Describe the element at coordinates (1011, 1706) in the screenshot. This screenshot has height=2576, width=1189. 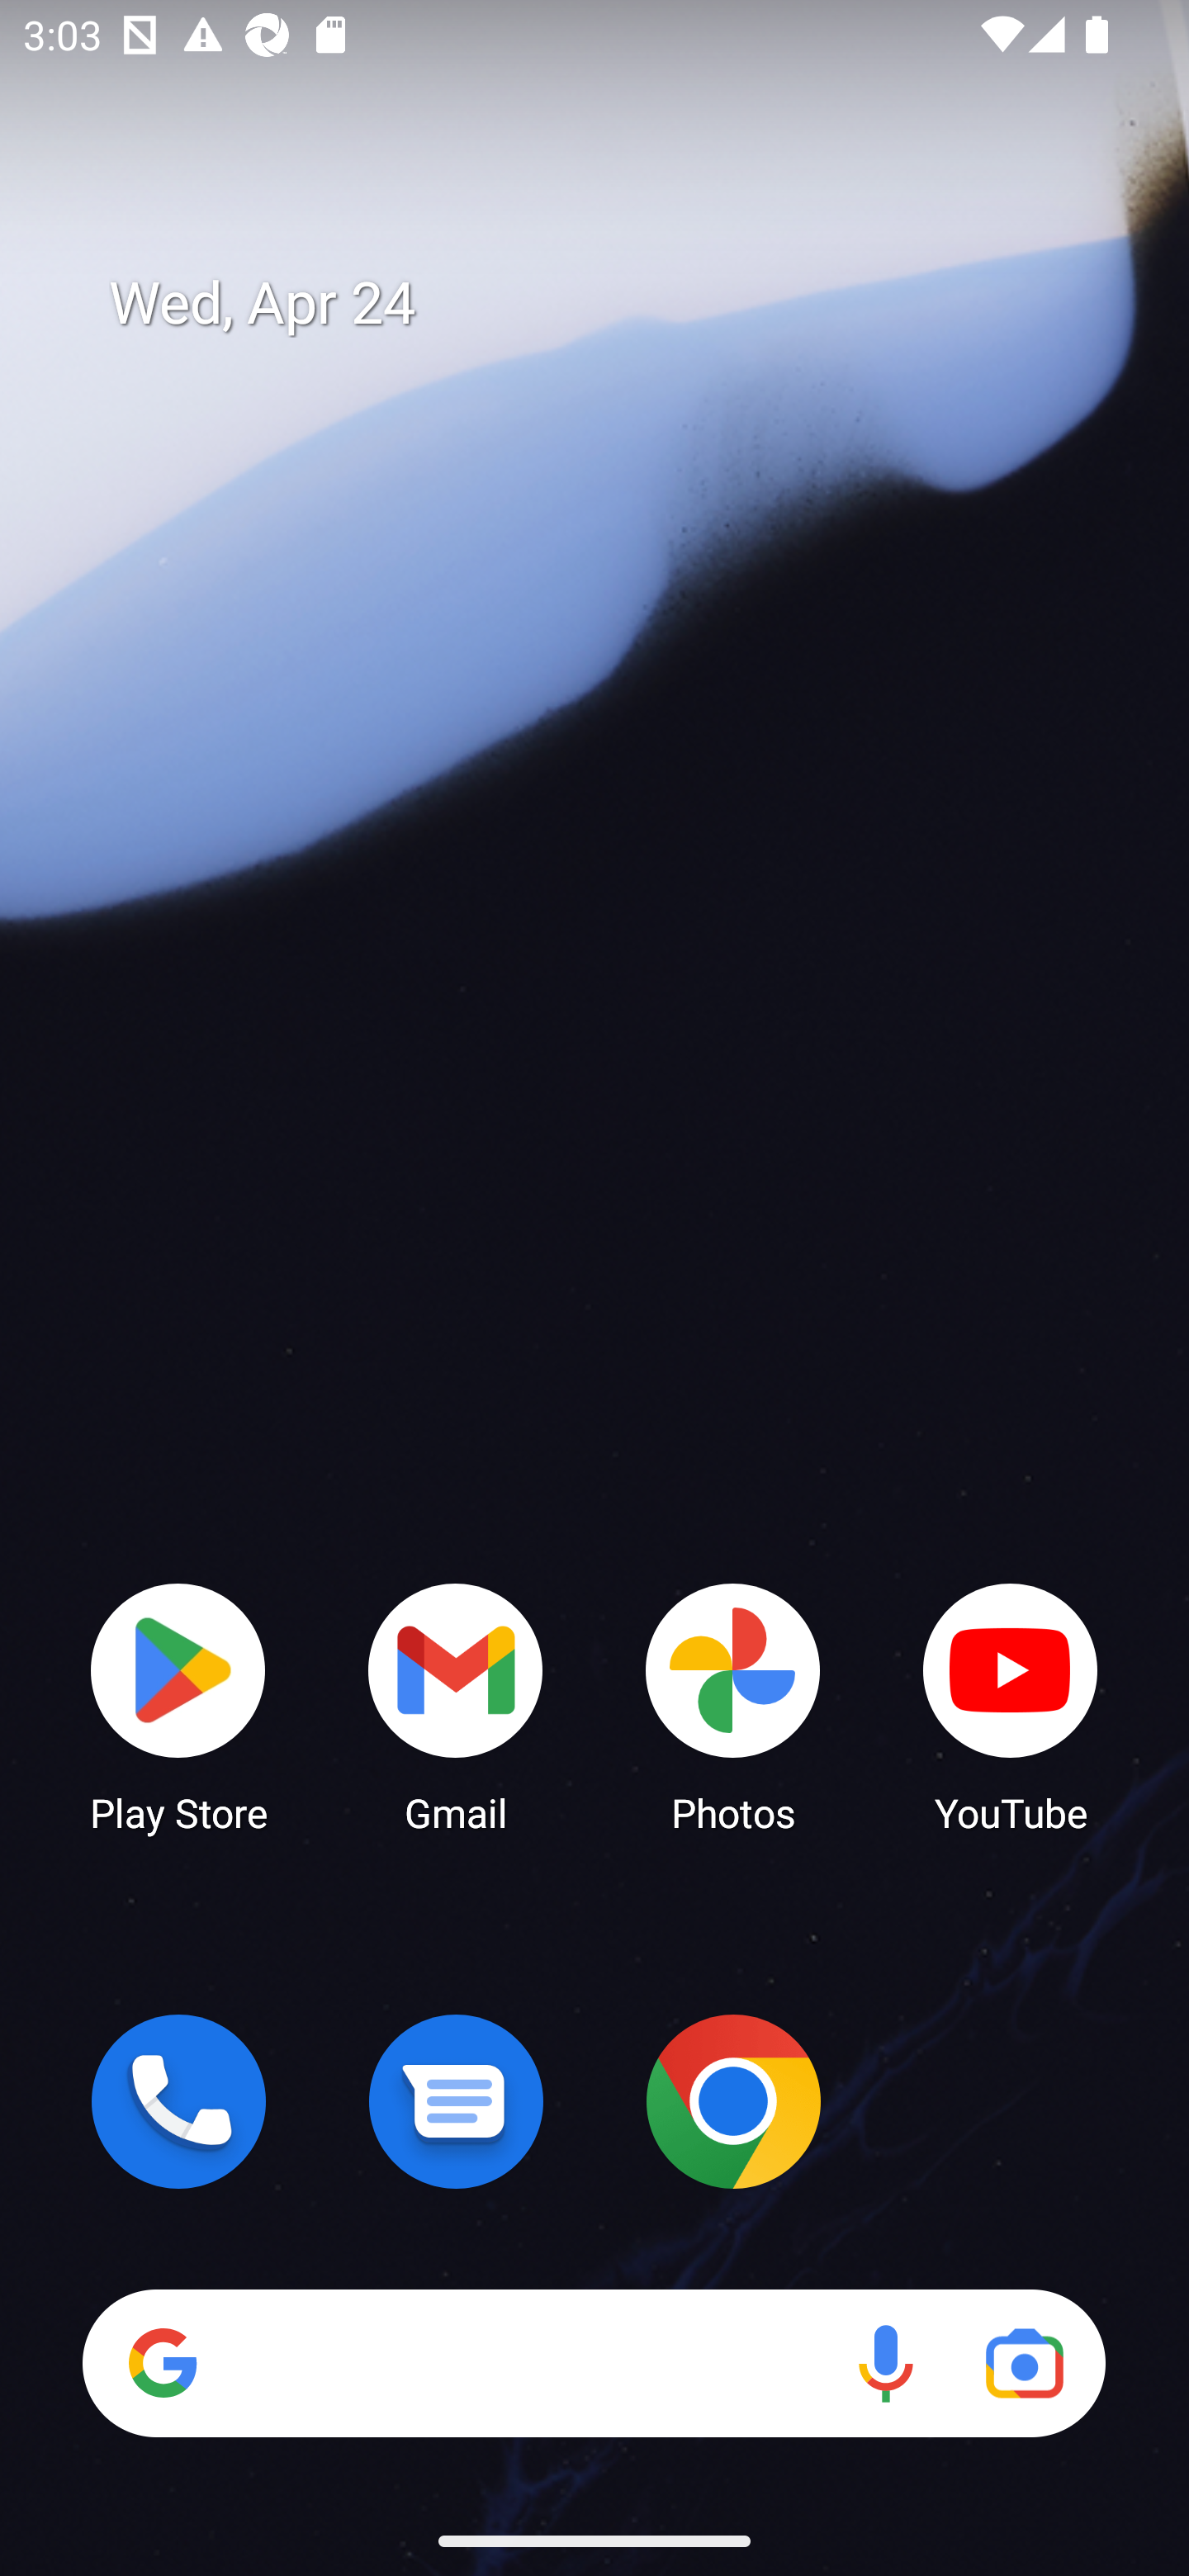
I see `YouTube` at that location.